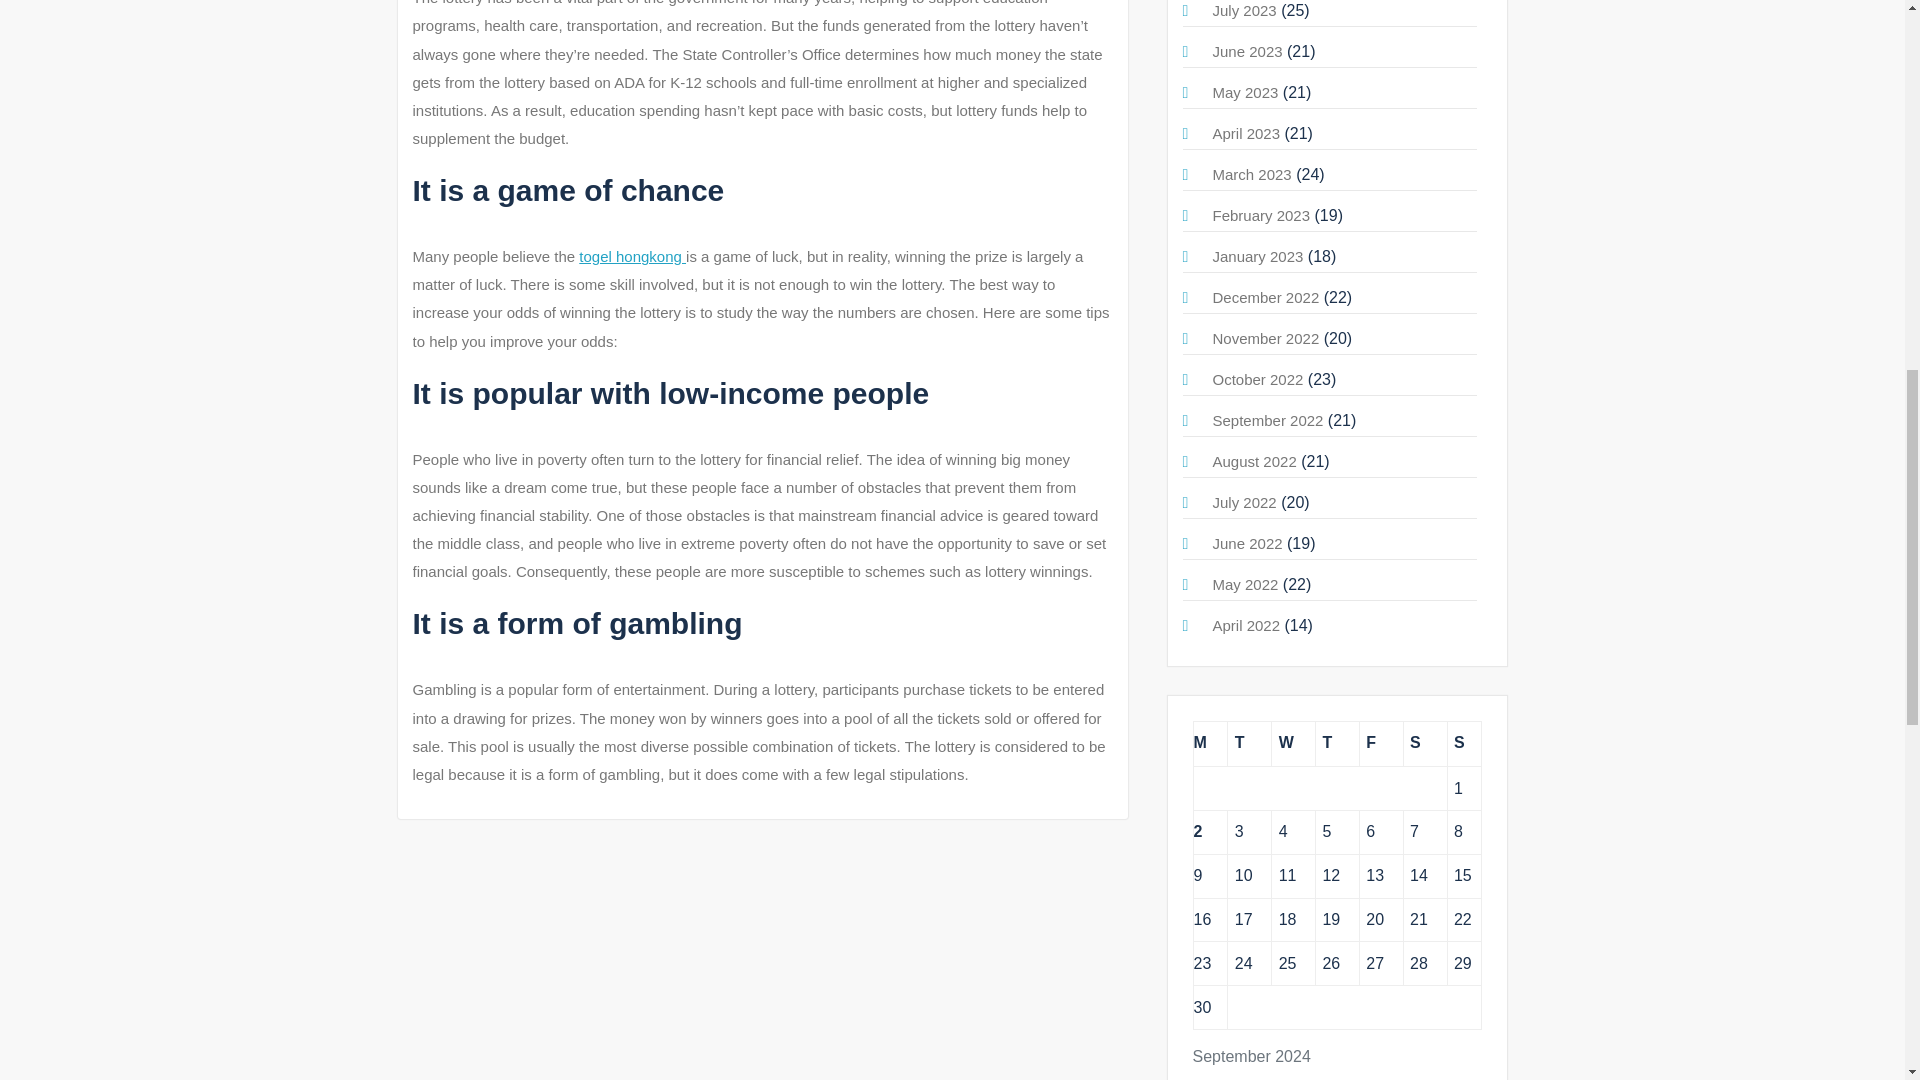 The image size is (1920, 1080). What do you see at coordinates (1260, 215) in the screenshot?
I see `February 2023` at bounding box center [1260, 215].